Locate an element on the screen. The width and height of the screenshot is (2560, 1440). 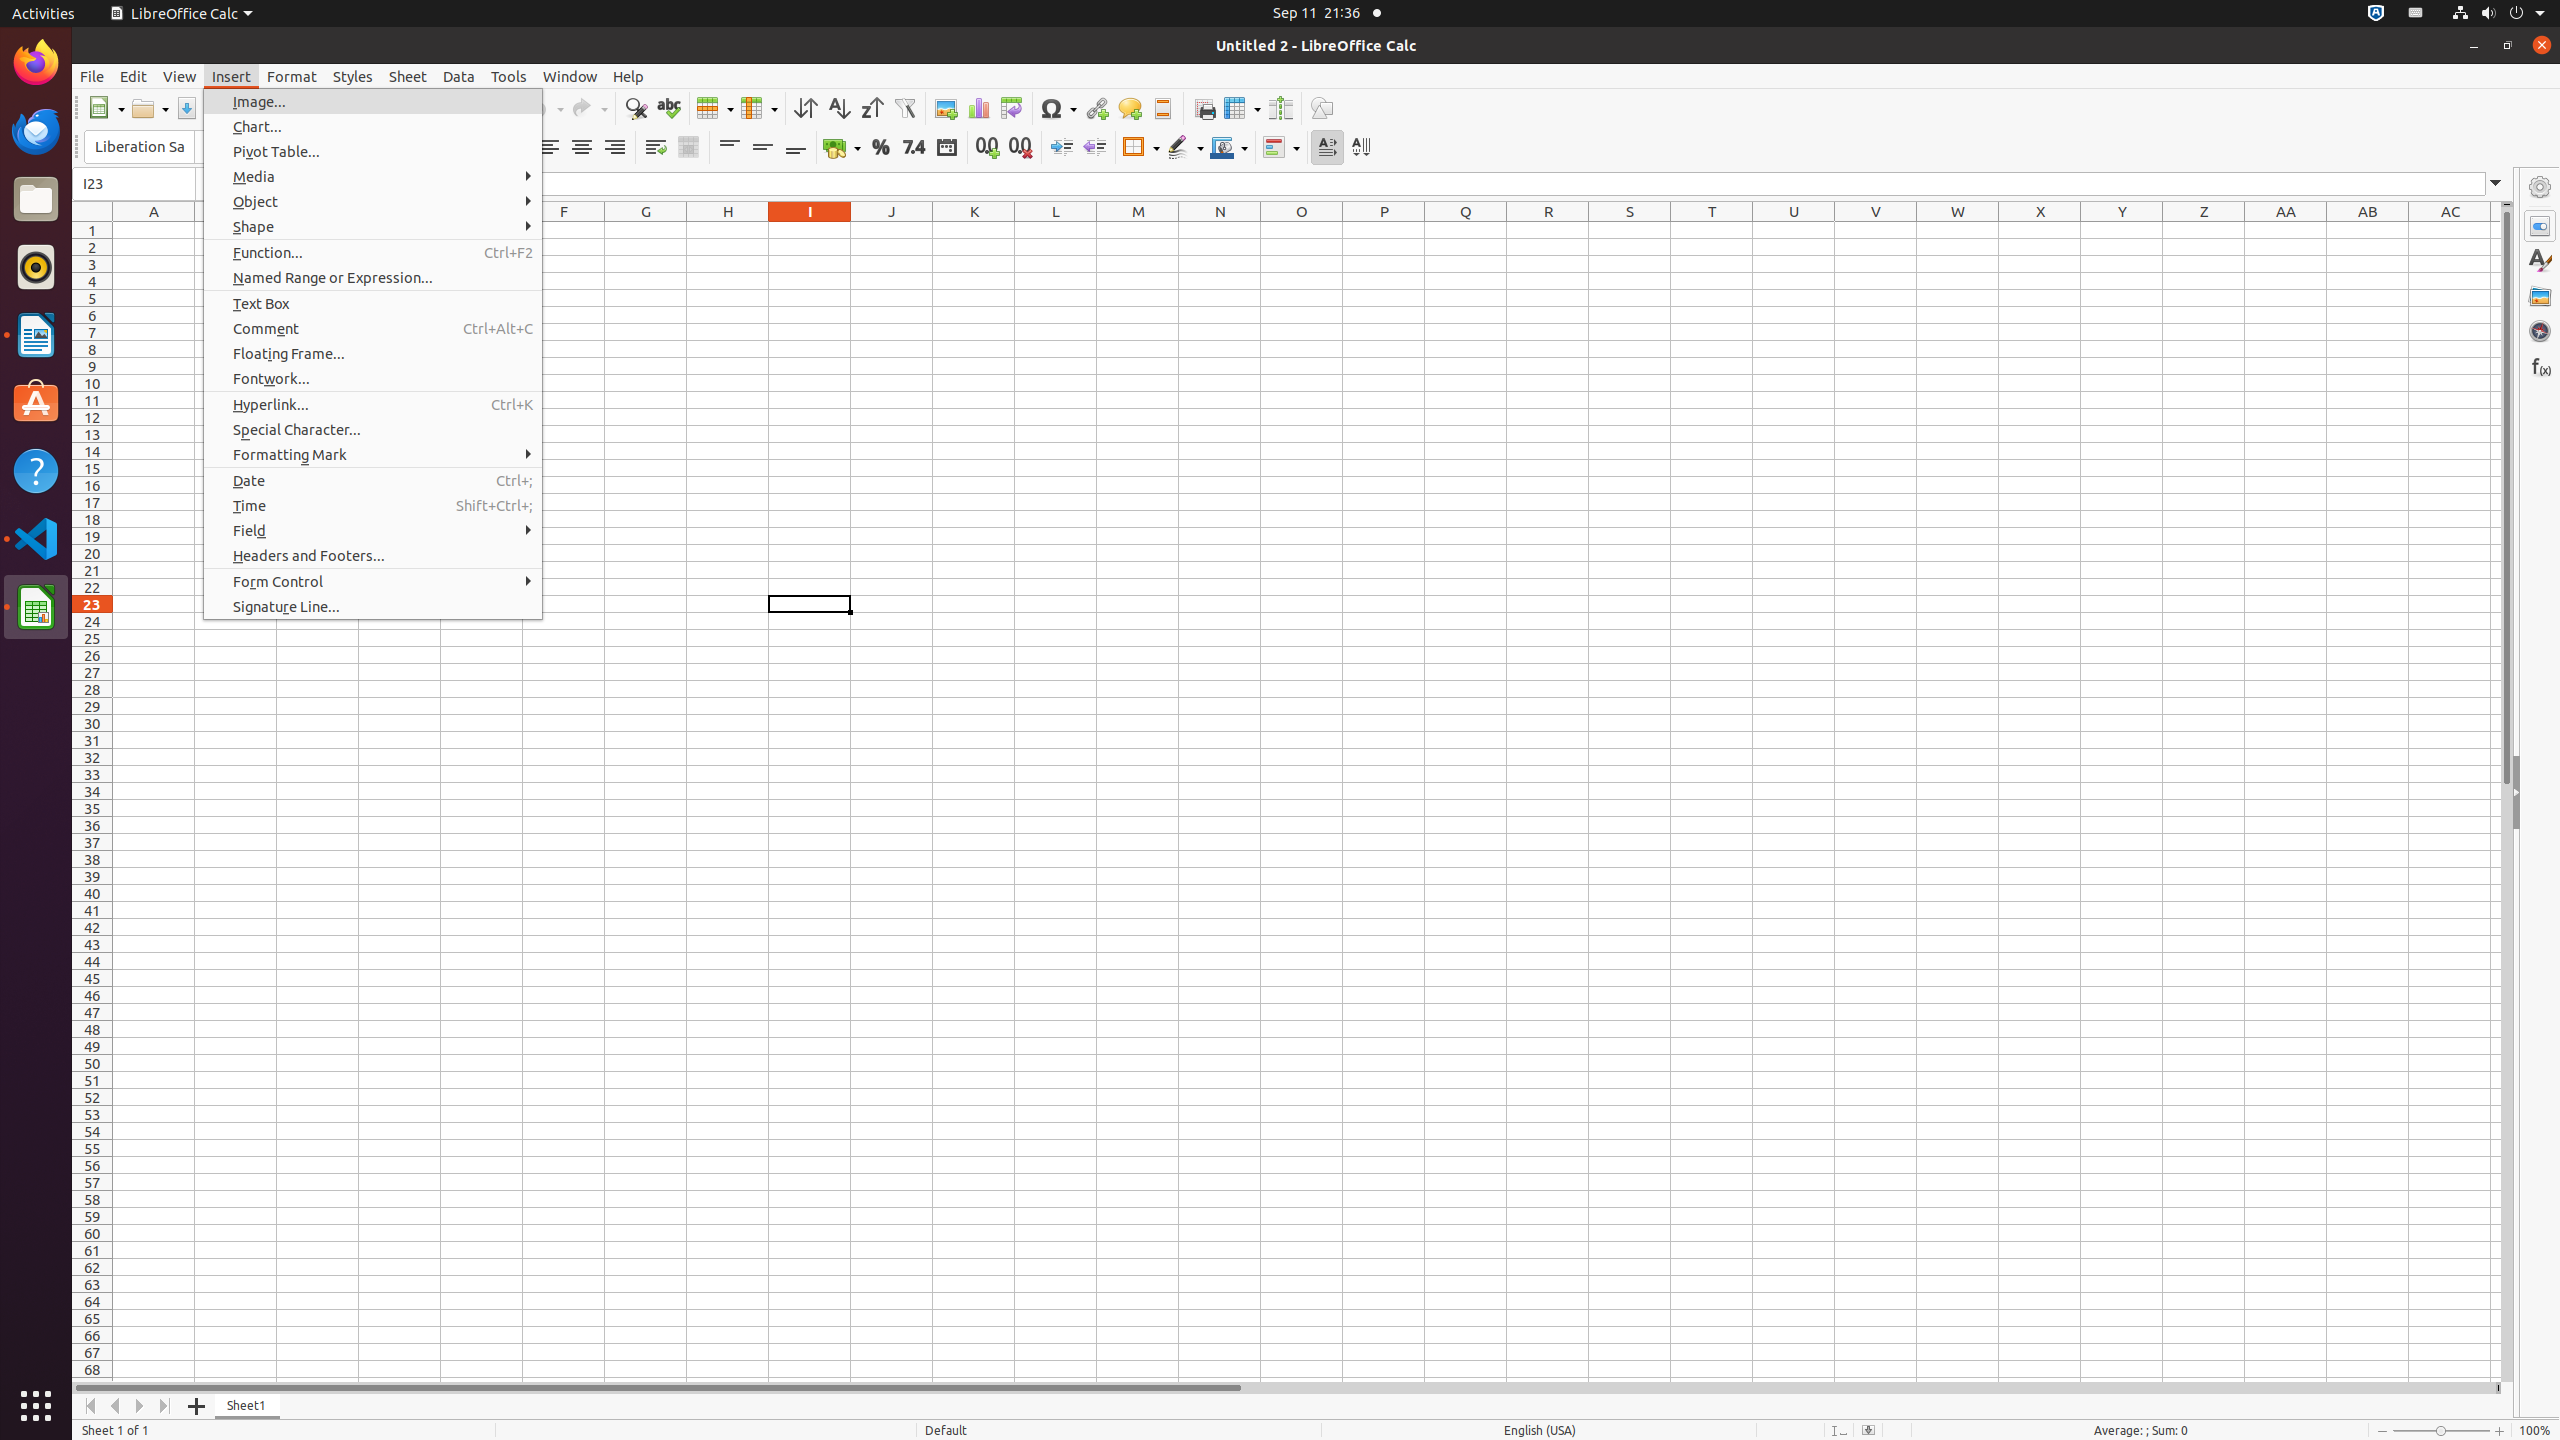
U1 is located at coordinates (1794, 230).